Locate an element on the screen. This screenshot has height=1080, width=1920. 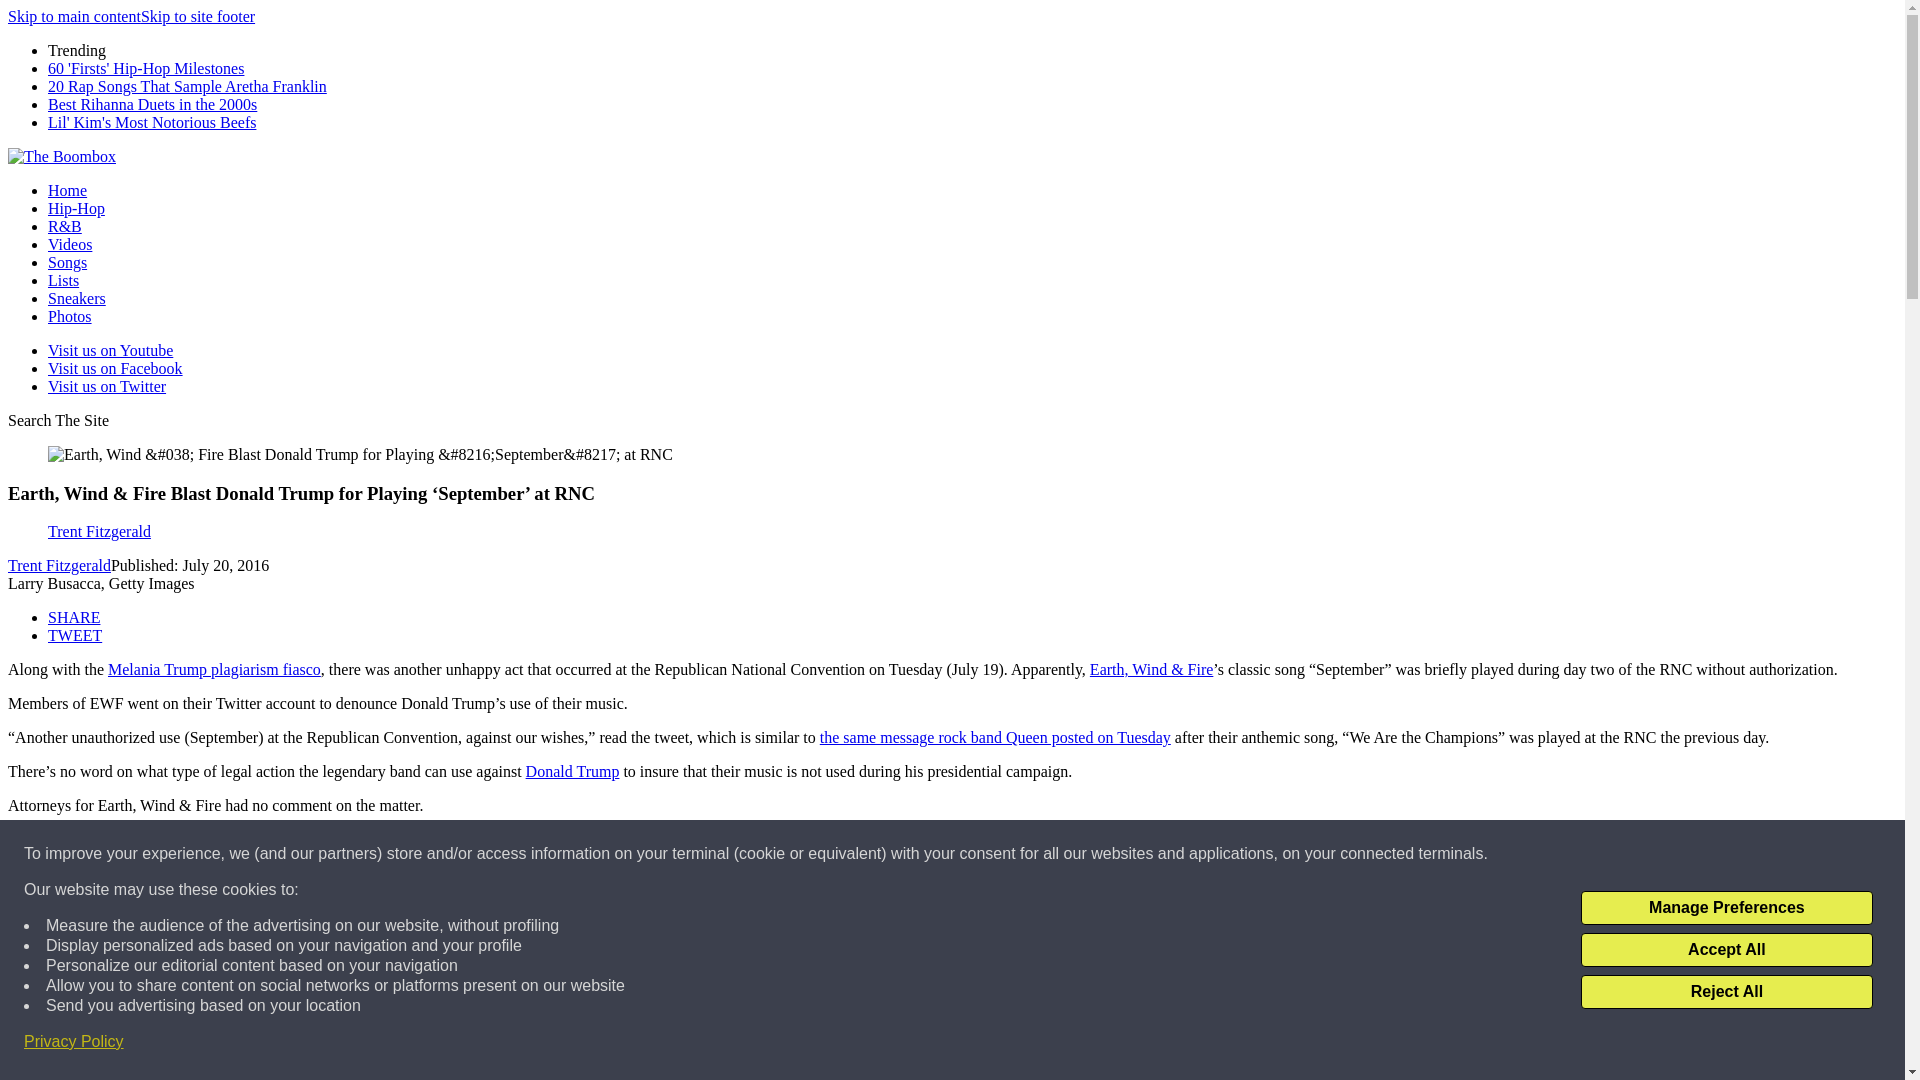
donald trump is located at coordinates (135, 925).